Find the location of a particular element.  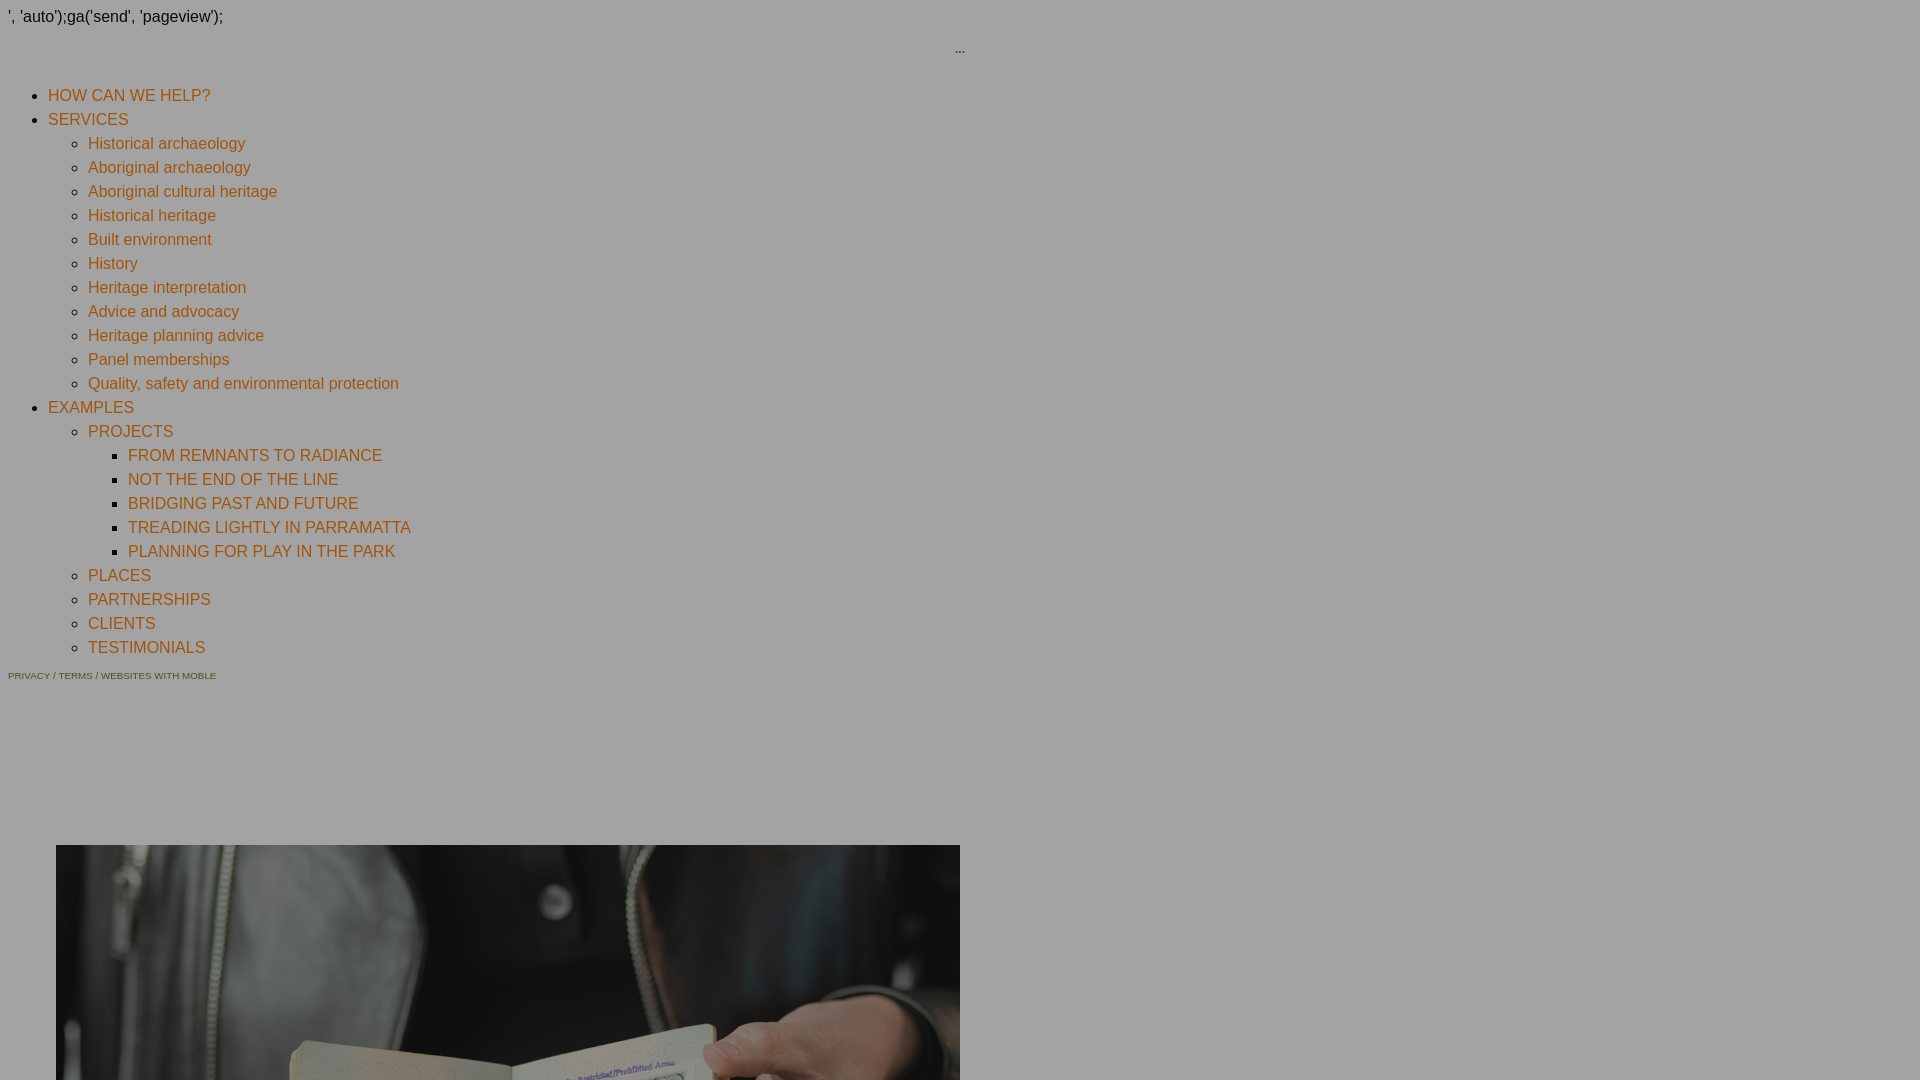

Historical heritage is located at coordinates (152, 216).